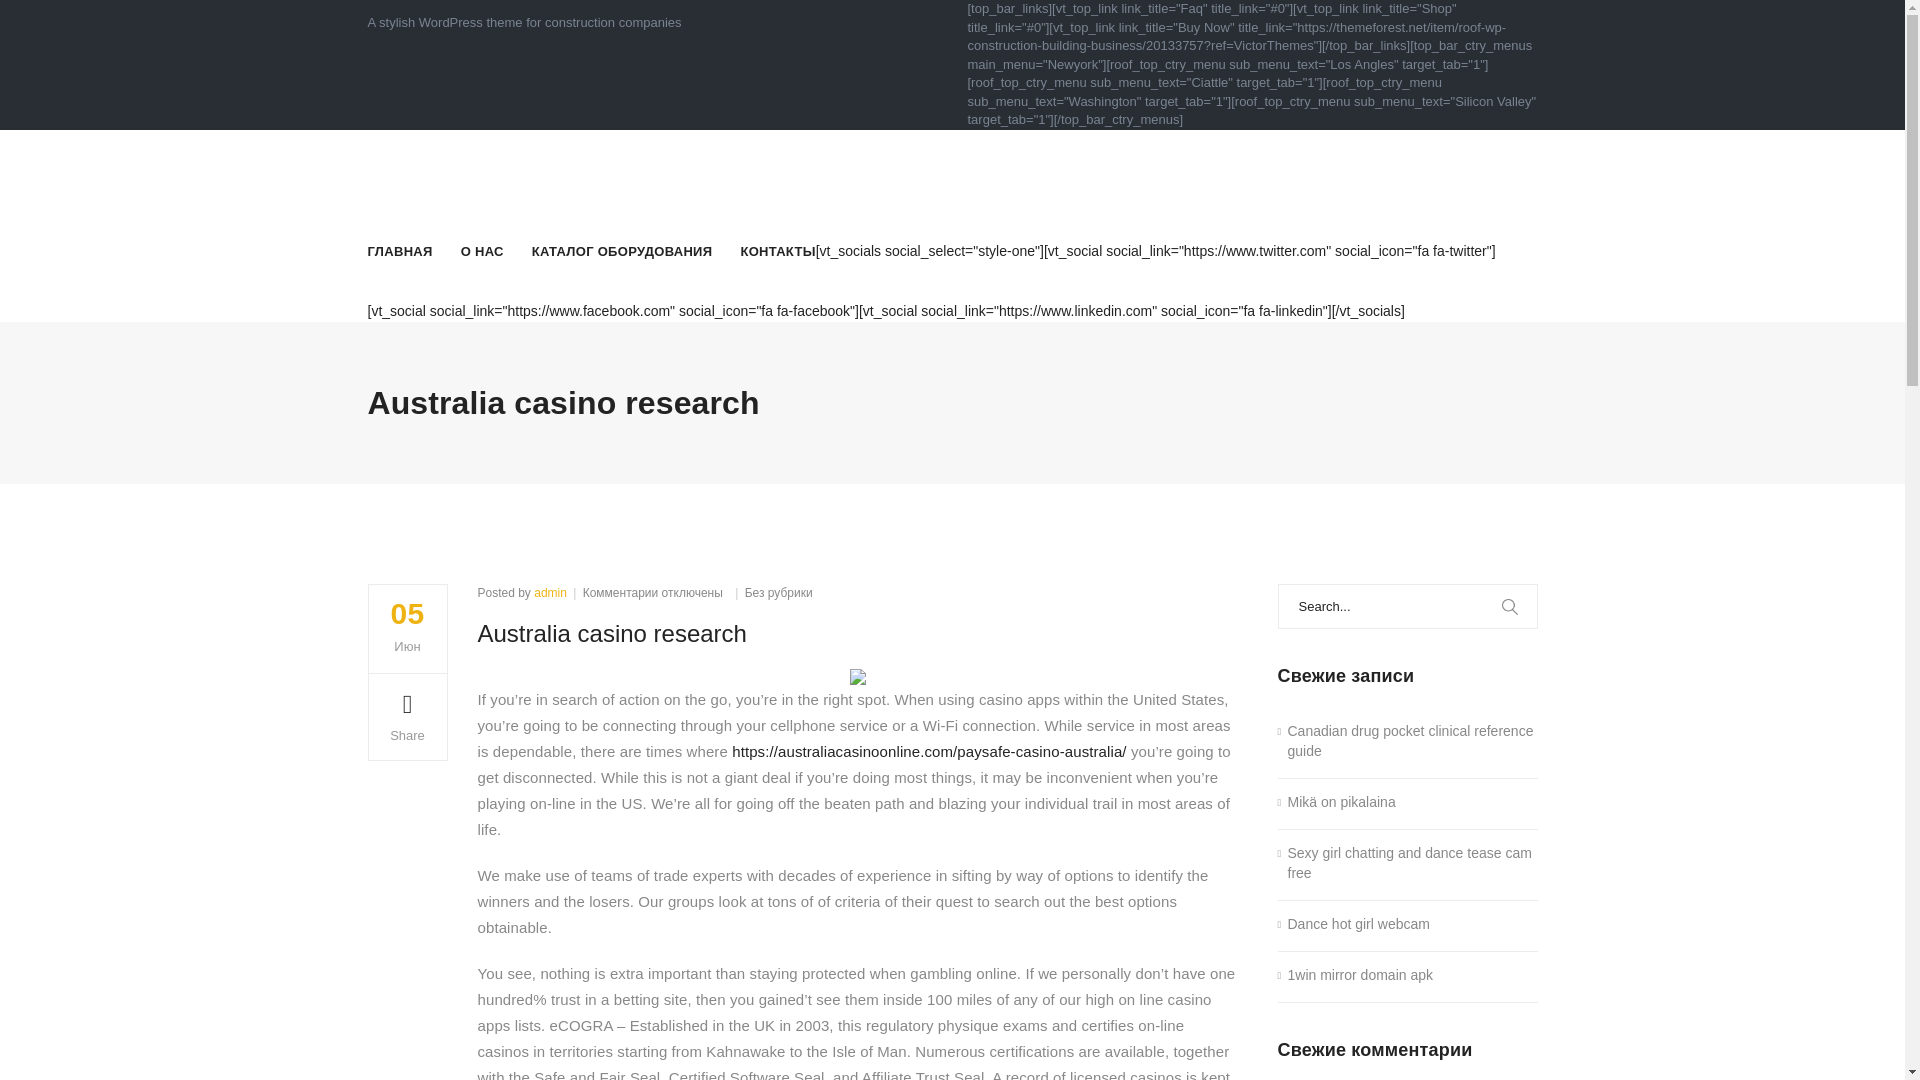  What do you see at coordinates (1354, 924) in the screenshot?
I see `Dance hot girl webcam` at bounding box center [1354, 924].